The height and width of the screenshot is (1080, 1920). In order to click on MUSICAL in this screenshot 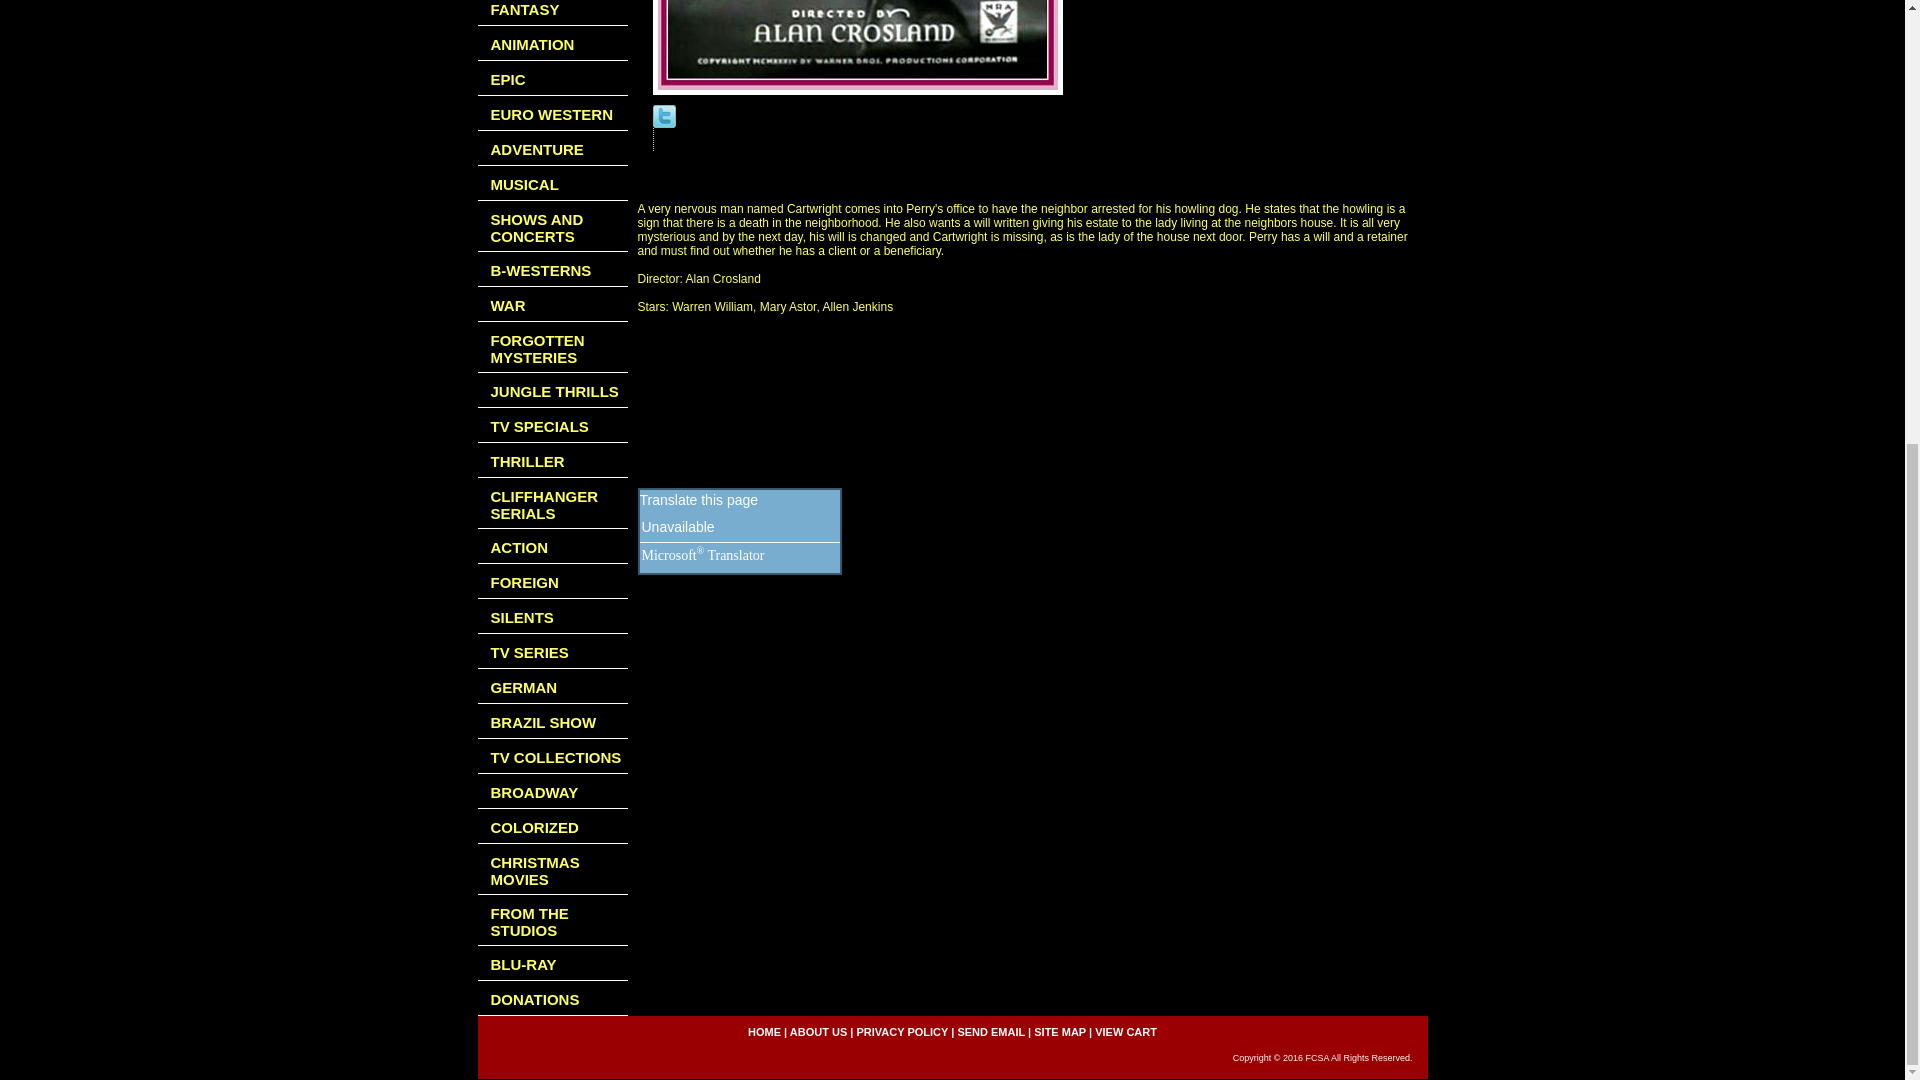, I will do `click(552, 183)`.